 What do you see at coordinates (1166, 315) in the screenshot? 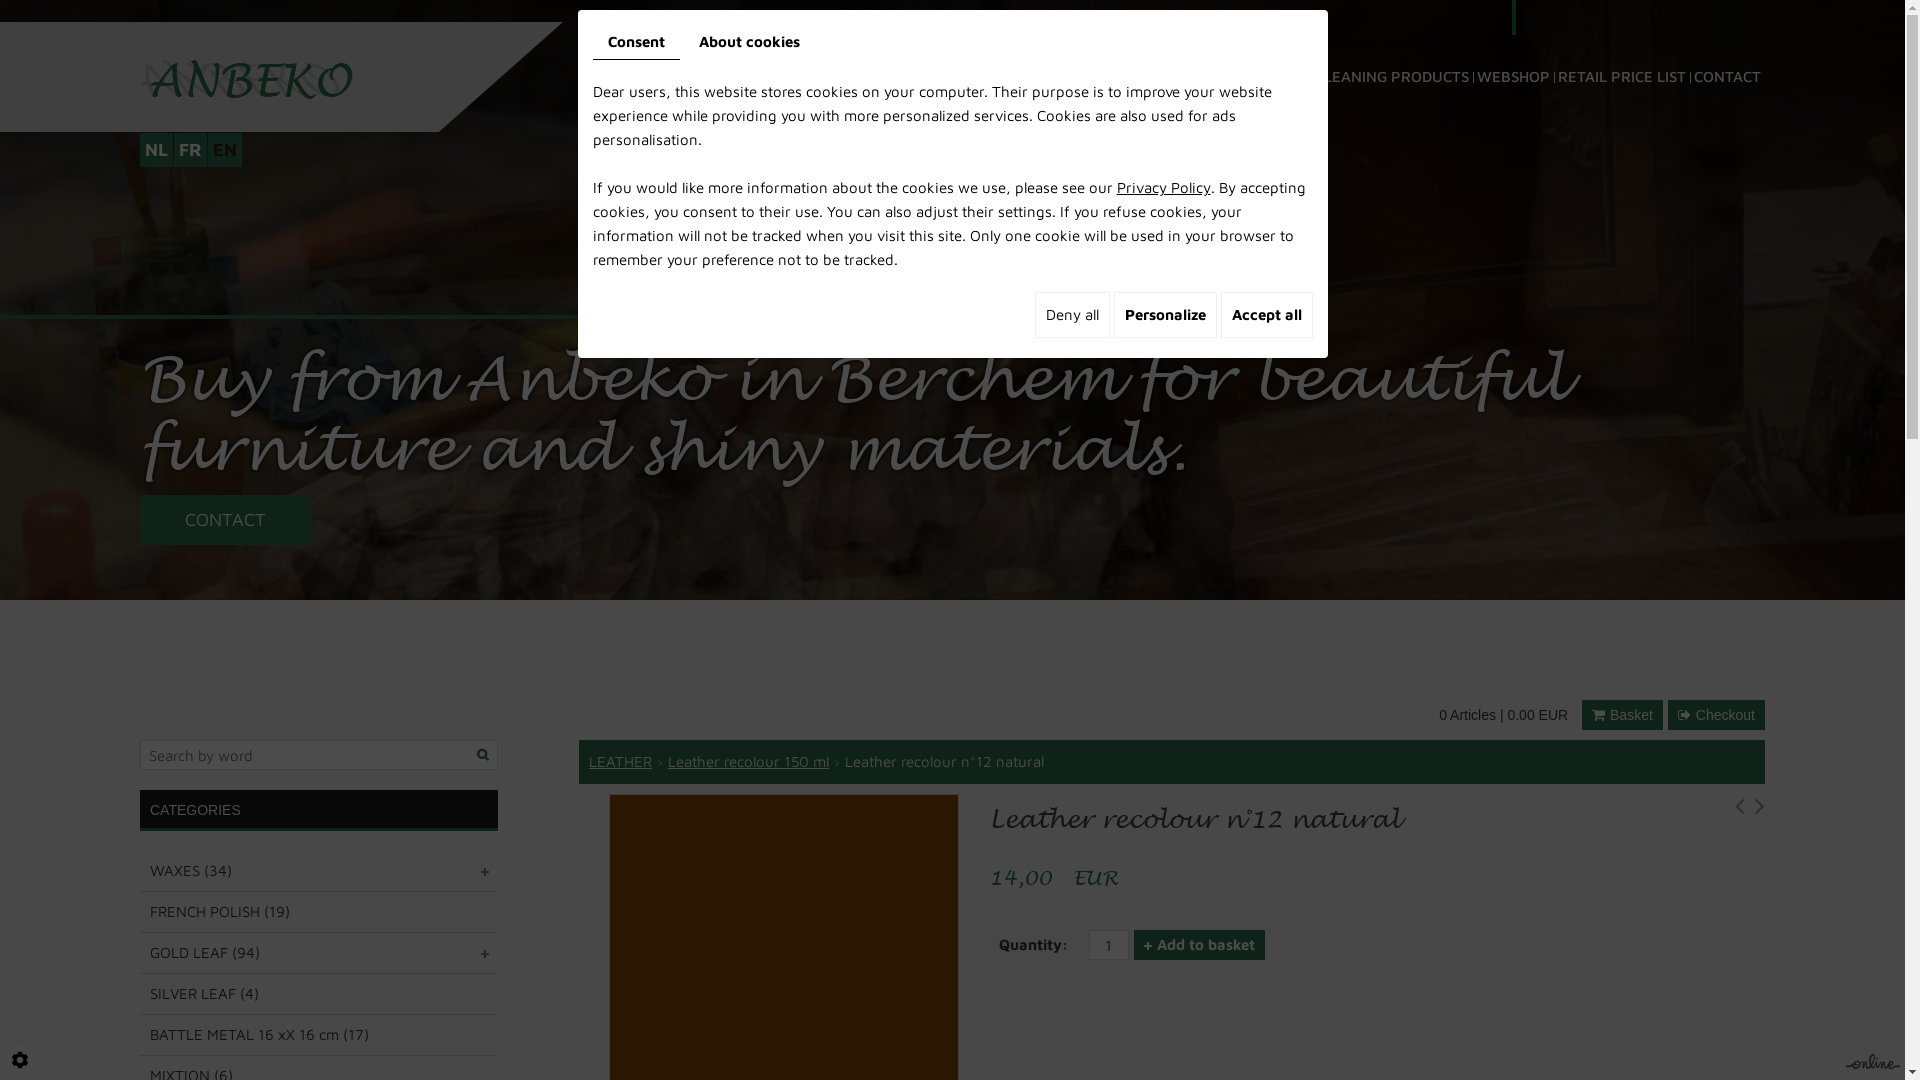
I see `Personalize` at bounding box center [1166, 315].